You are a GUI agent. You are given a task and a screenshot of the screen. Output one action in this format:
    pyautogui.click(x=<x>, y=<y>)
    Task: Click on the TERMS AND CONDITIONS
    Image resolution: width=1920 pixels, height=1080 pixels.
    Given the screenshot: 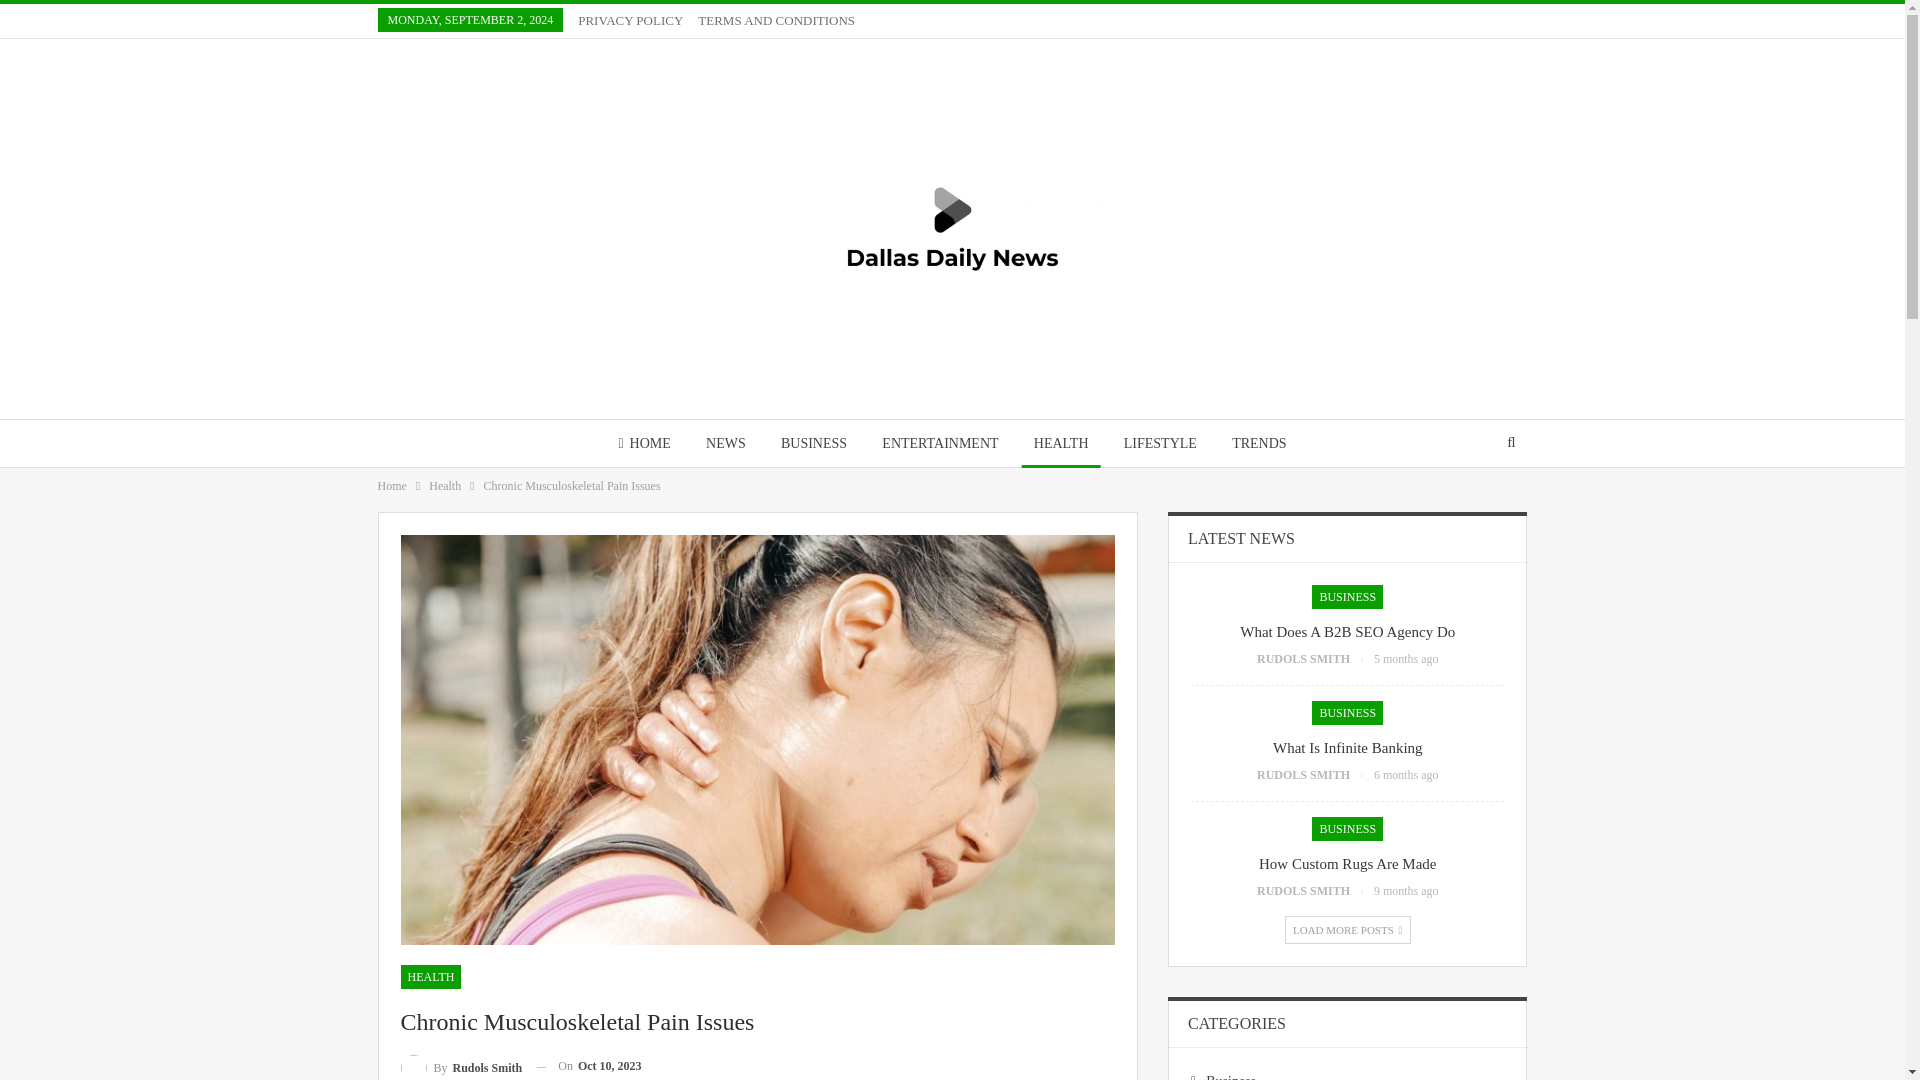 What is the action you would take?
    pyautogui.click(x=776, y=20)
    